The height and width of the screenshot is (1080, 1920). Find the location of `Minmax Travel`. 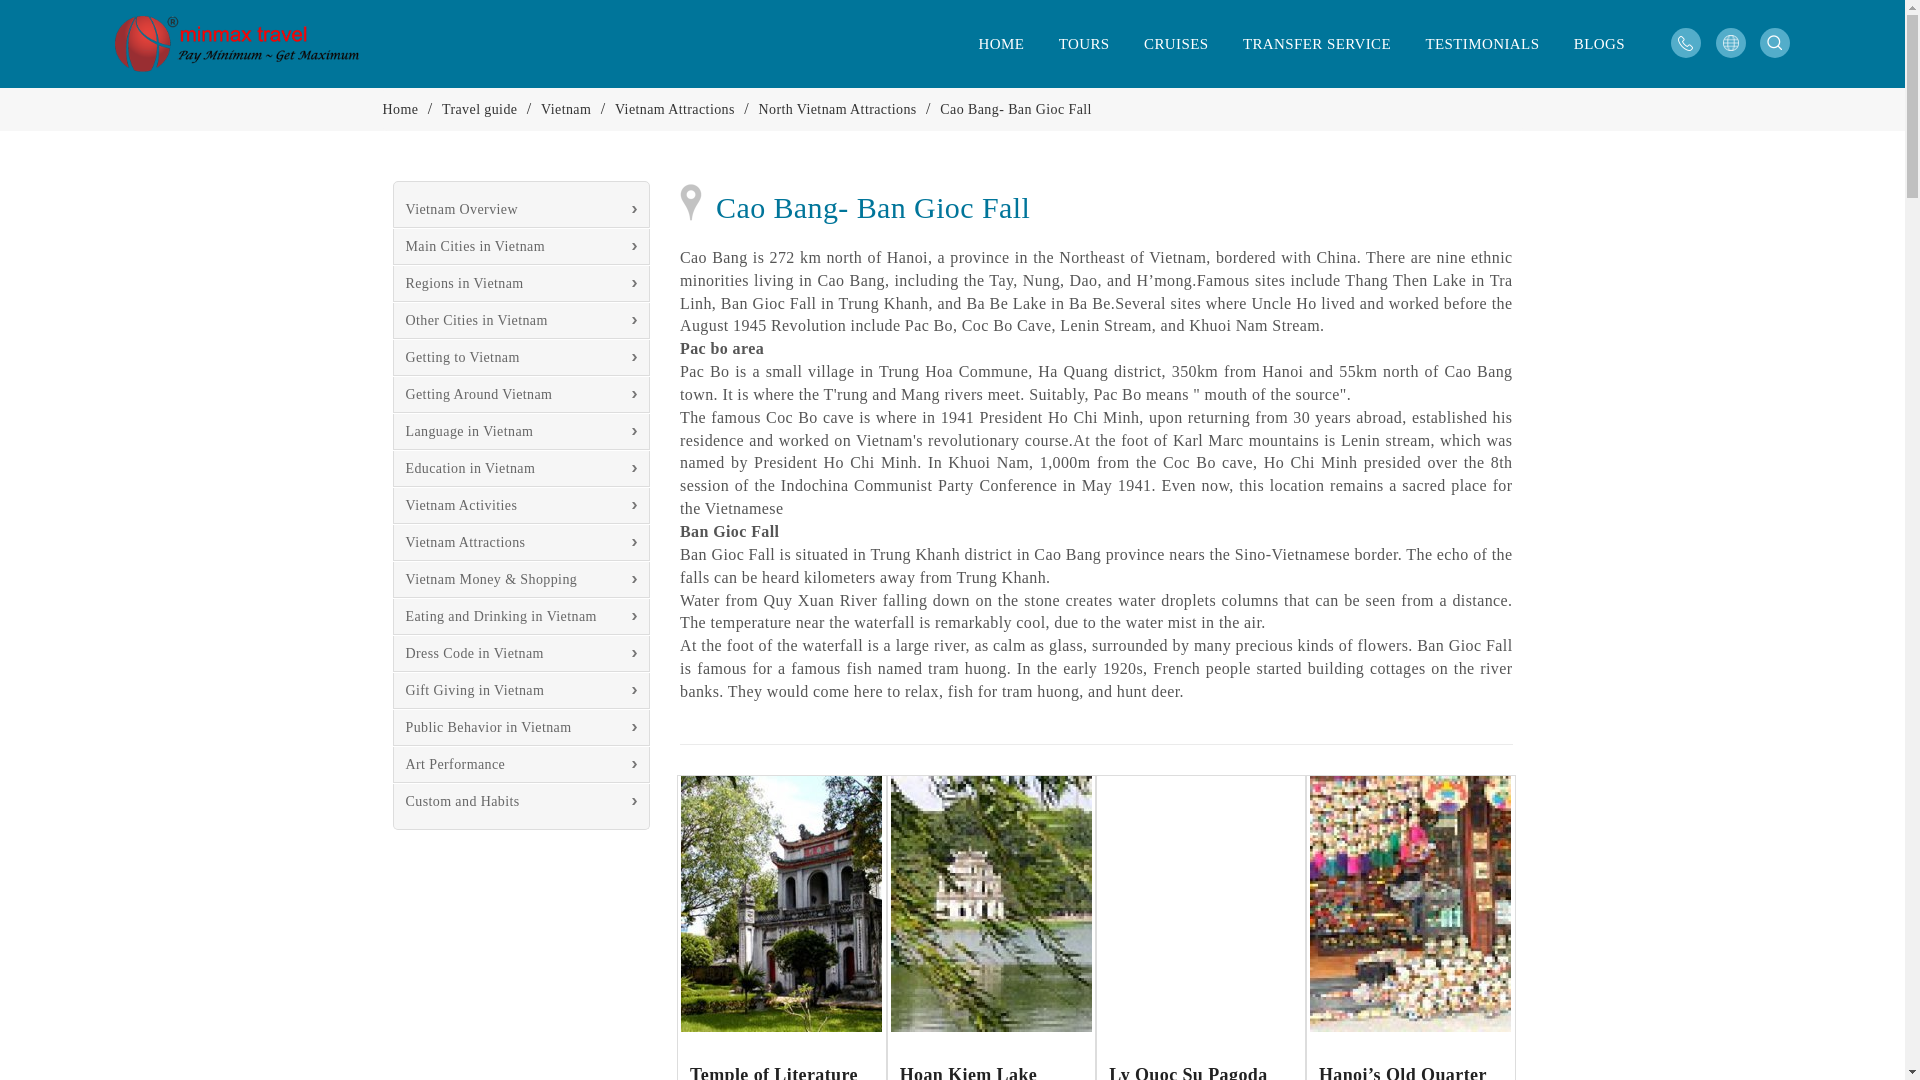

Minmax Travel is located at coordinates (255, 44).